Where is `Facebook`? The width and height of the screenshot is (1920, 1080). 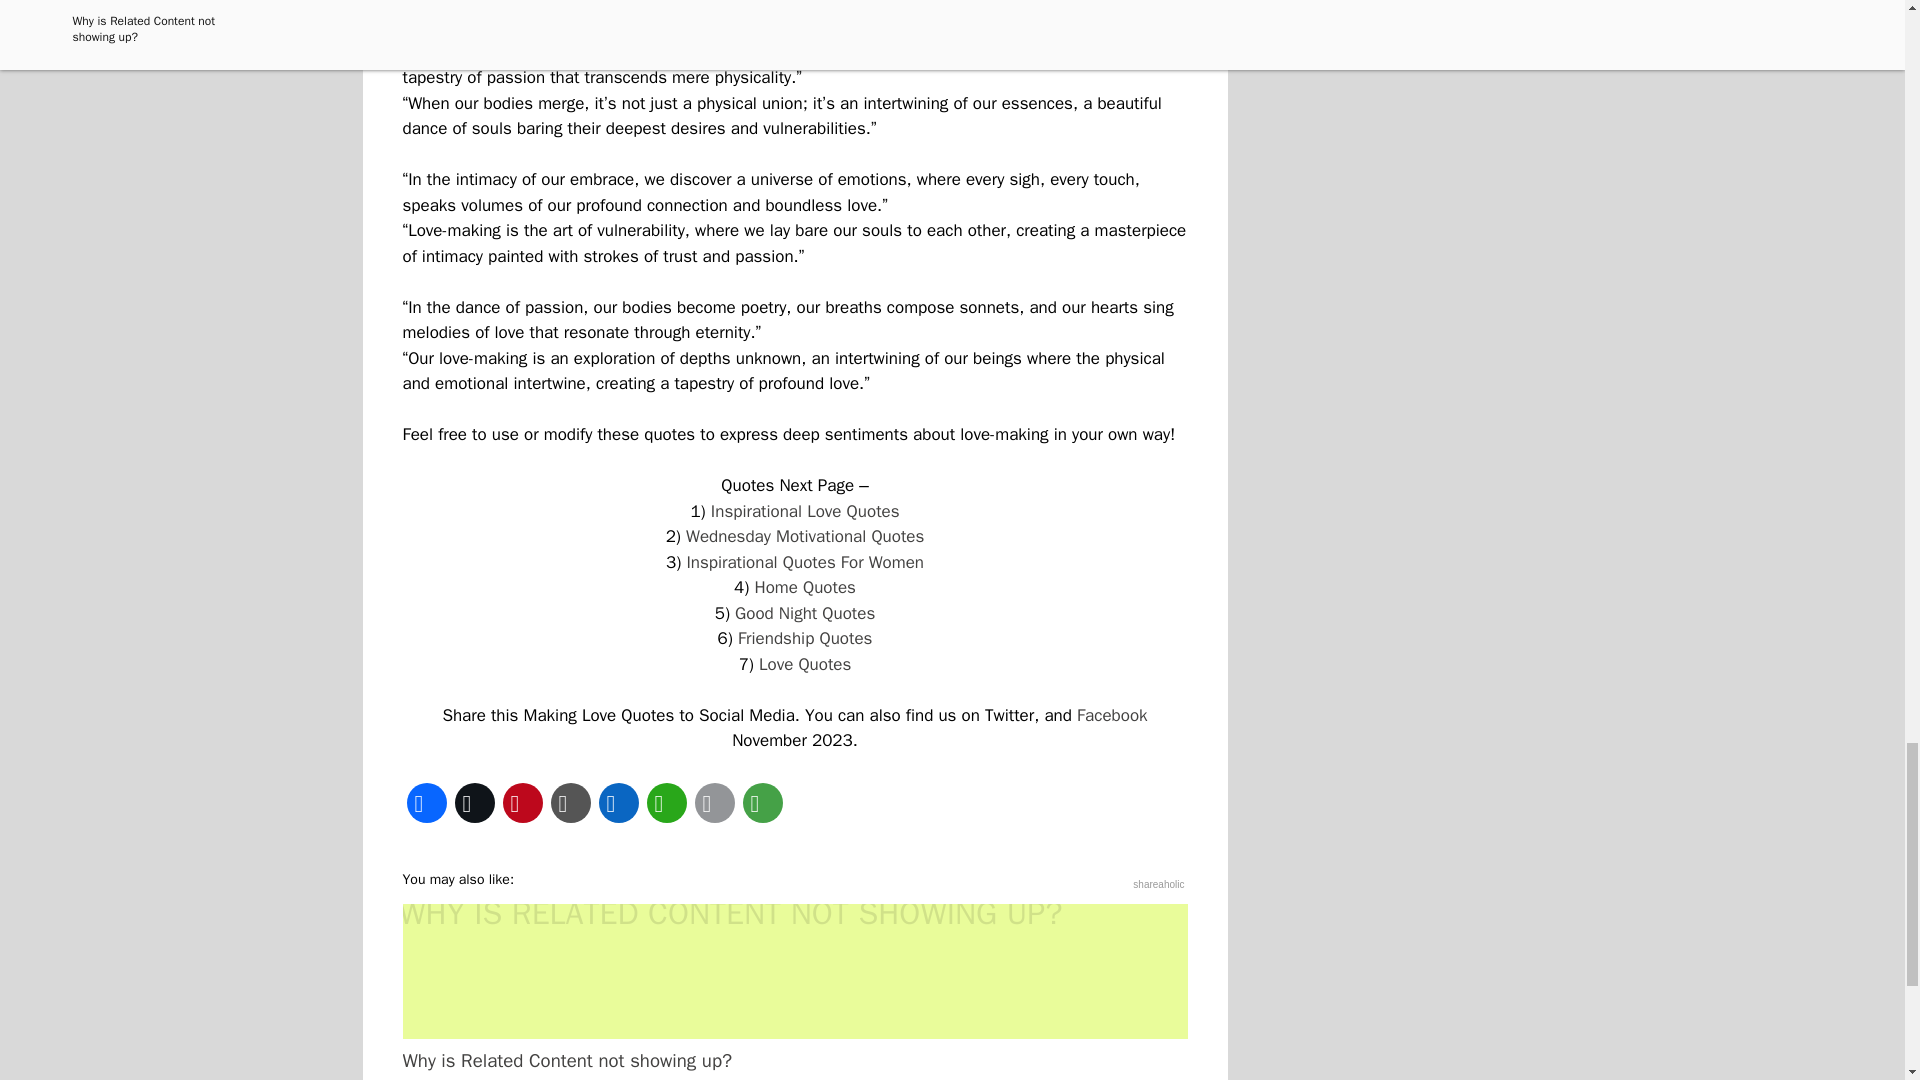
Facebook is located at coordinates (1112, 714).